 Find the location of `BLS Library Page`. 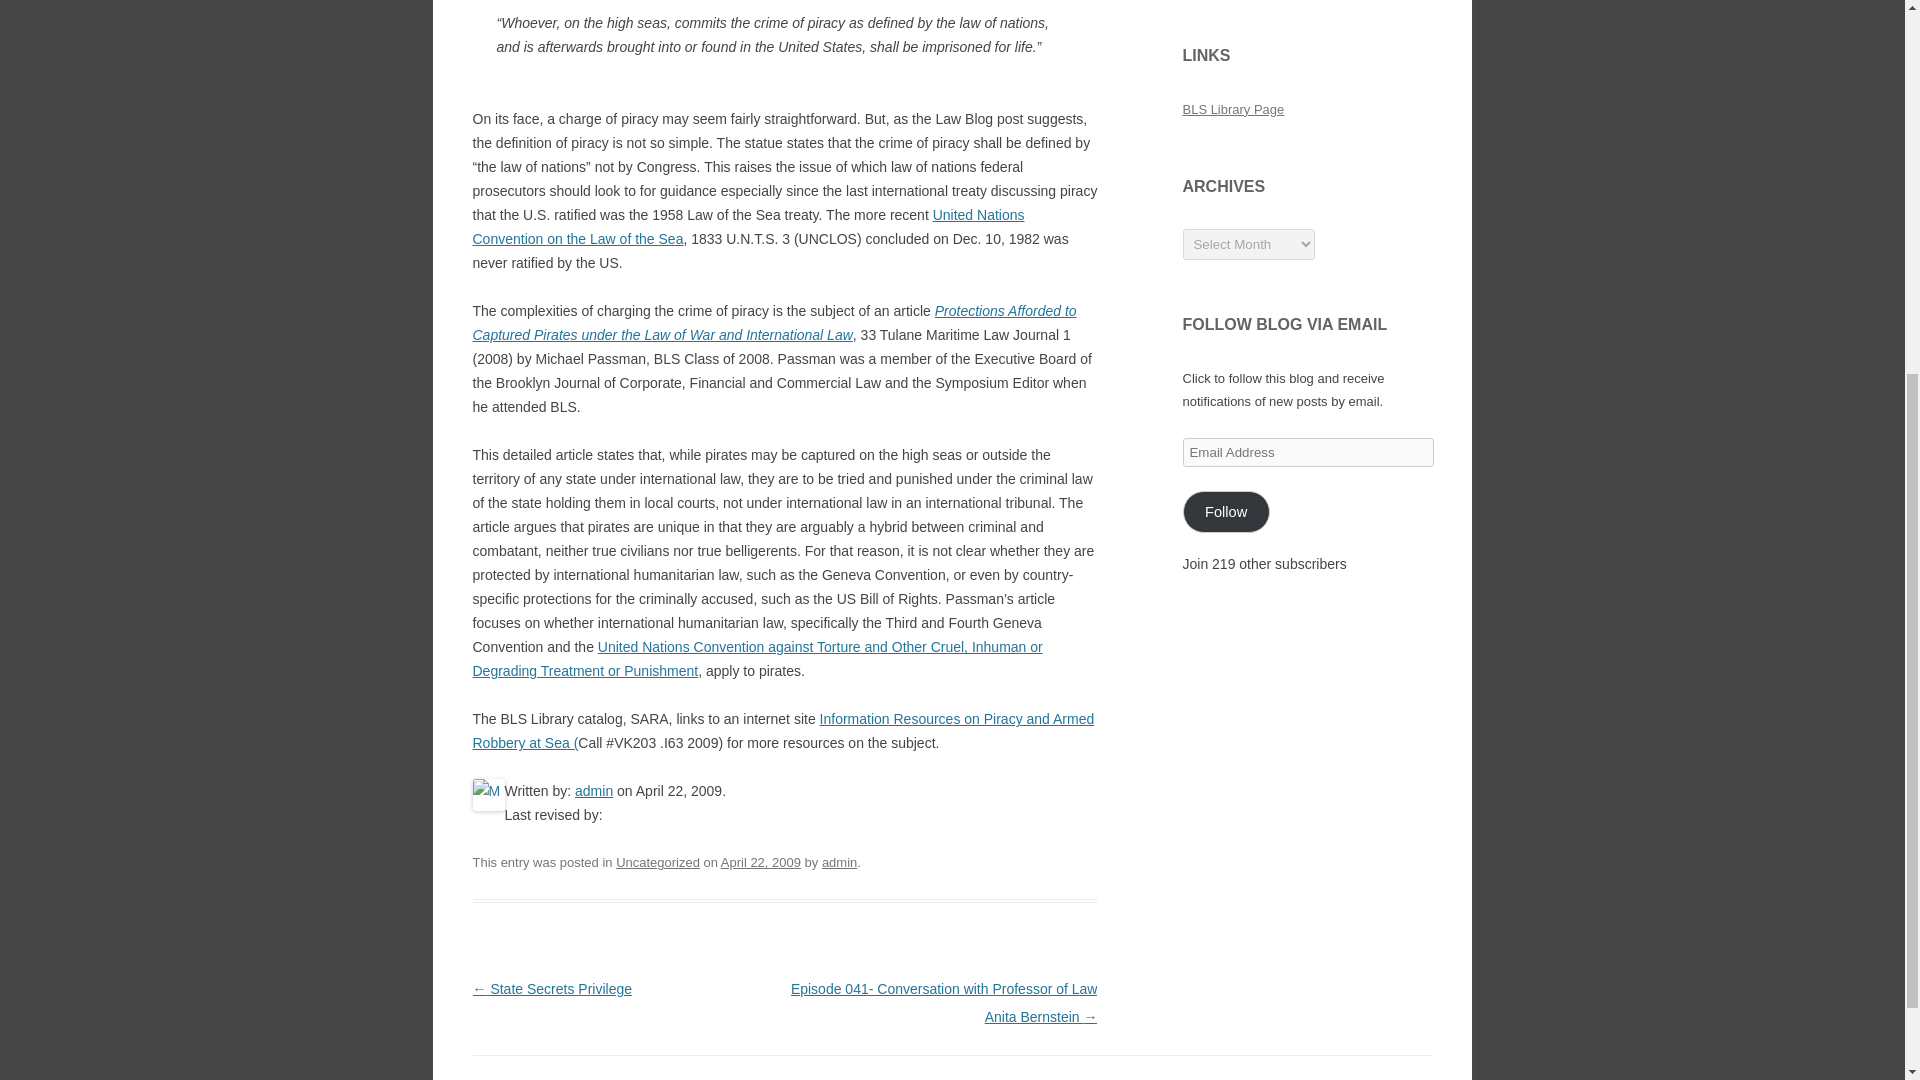

BLS Library Page is located at coordinates (1233, 108).